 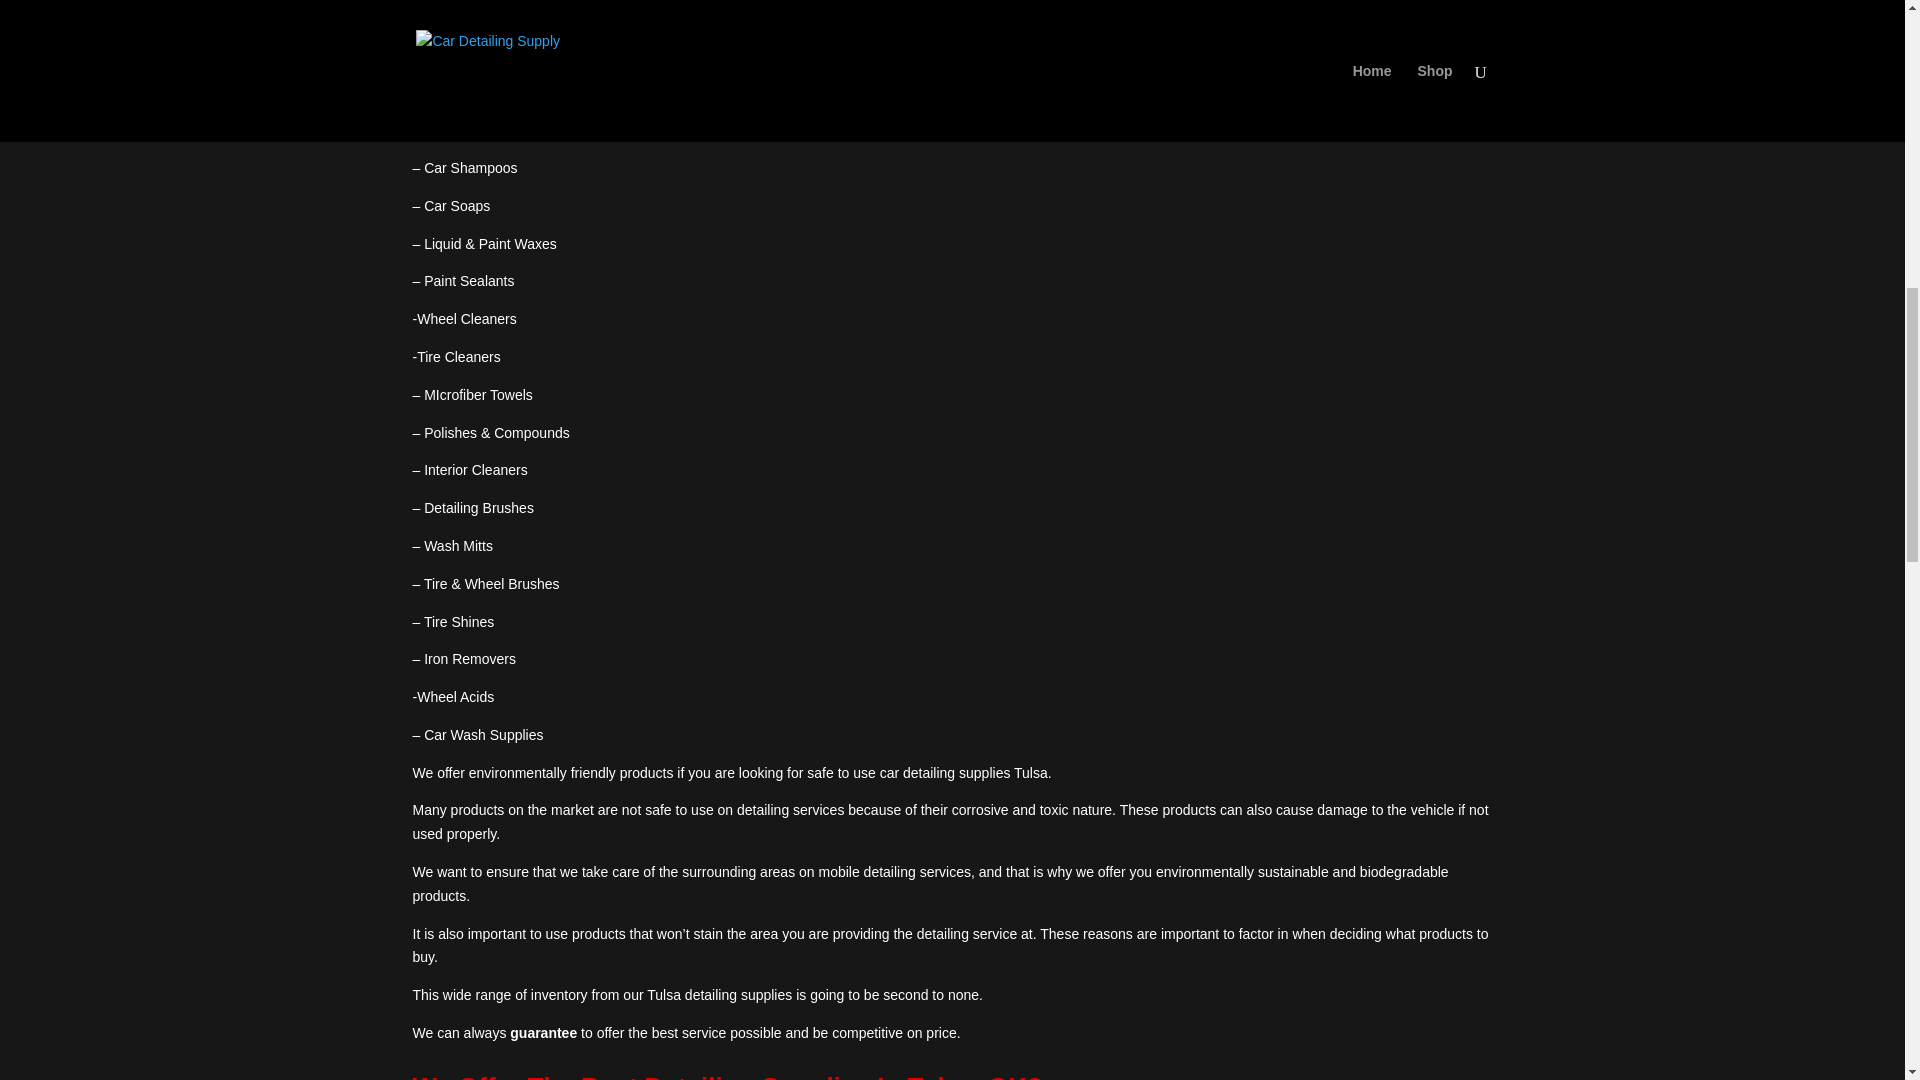 I want to click on Detailing Excellence, so click(x=632, y=54).